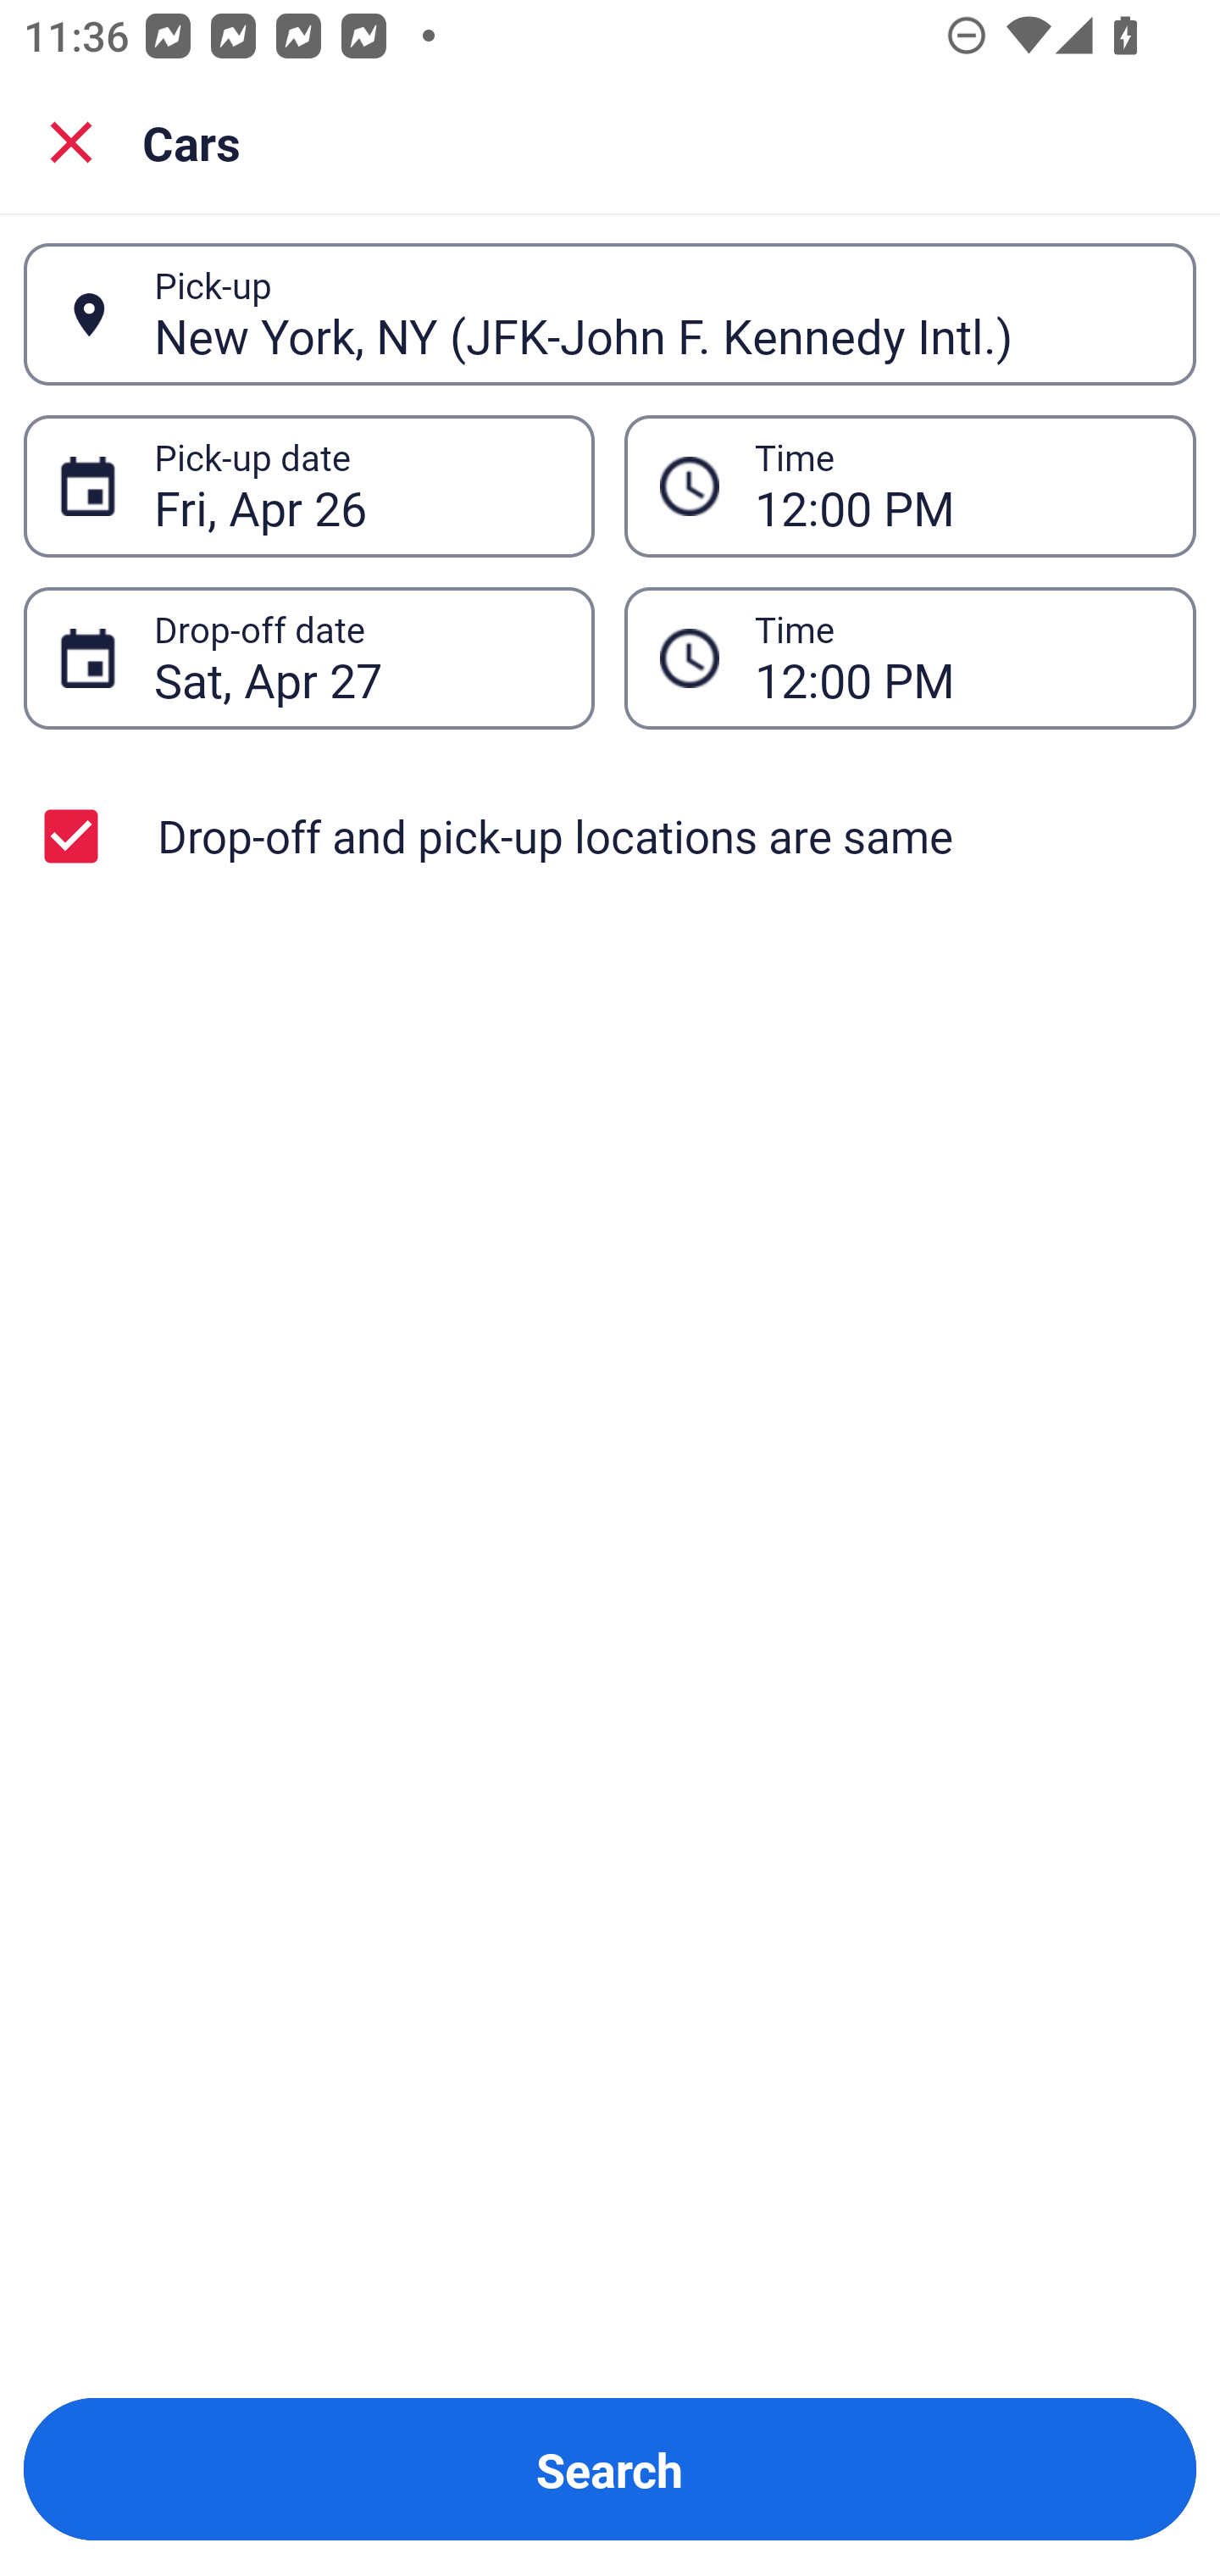  I want to click on Sat, Apr 27, so click(356, 658).